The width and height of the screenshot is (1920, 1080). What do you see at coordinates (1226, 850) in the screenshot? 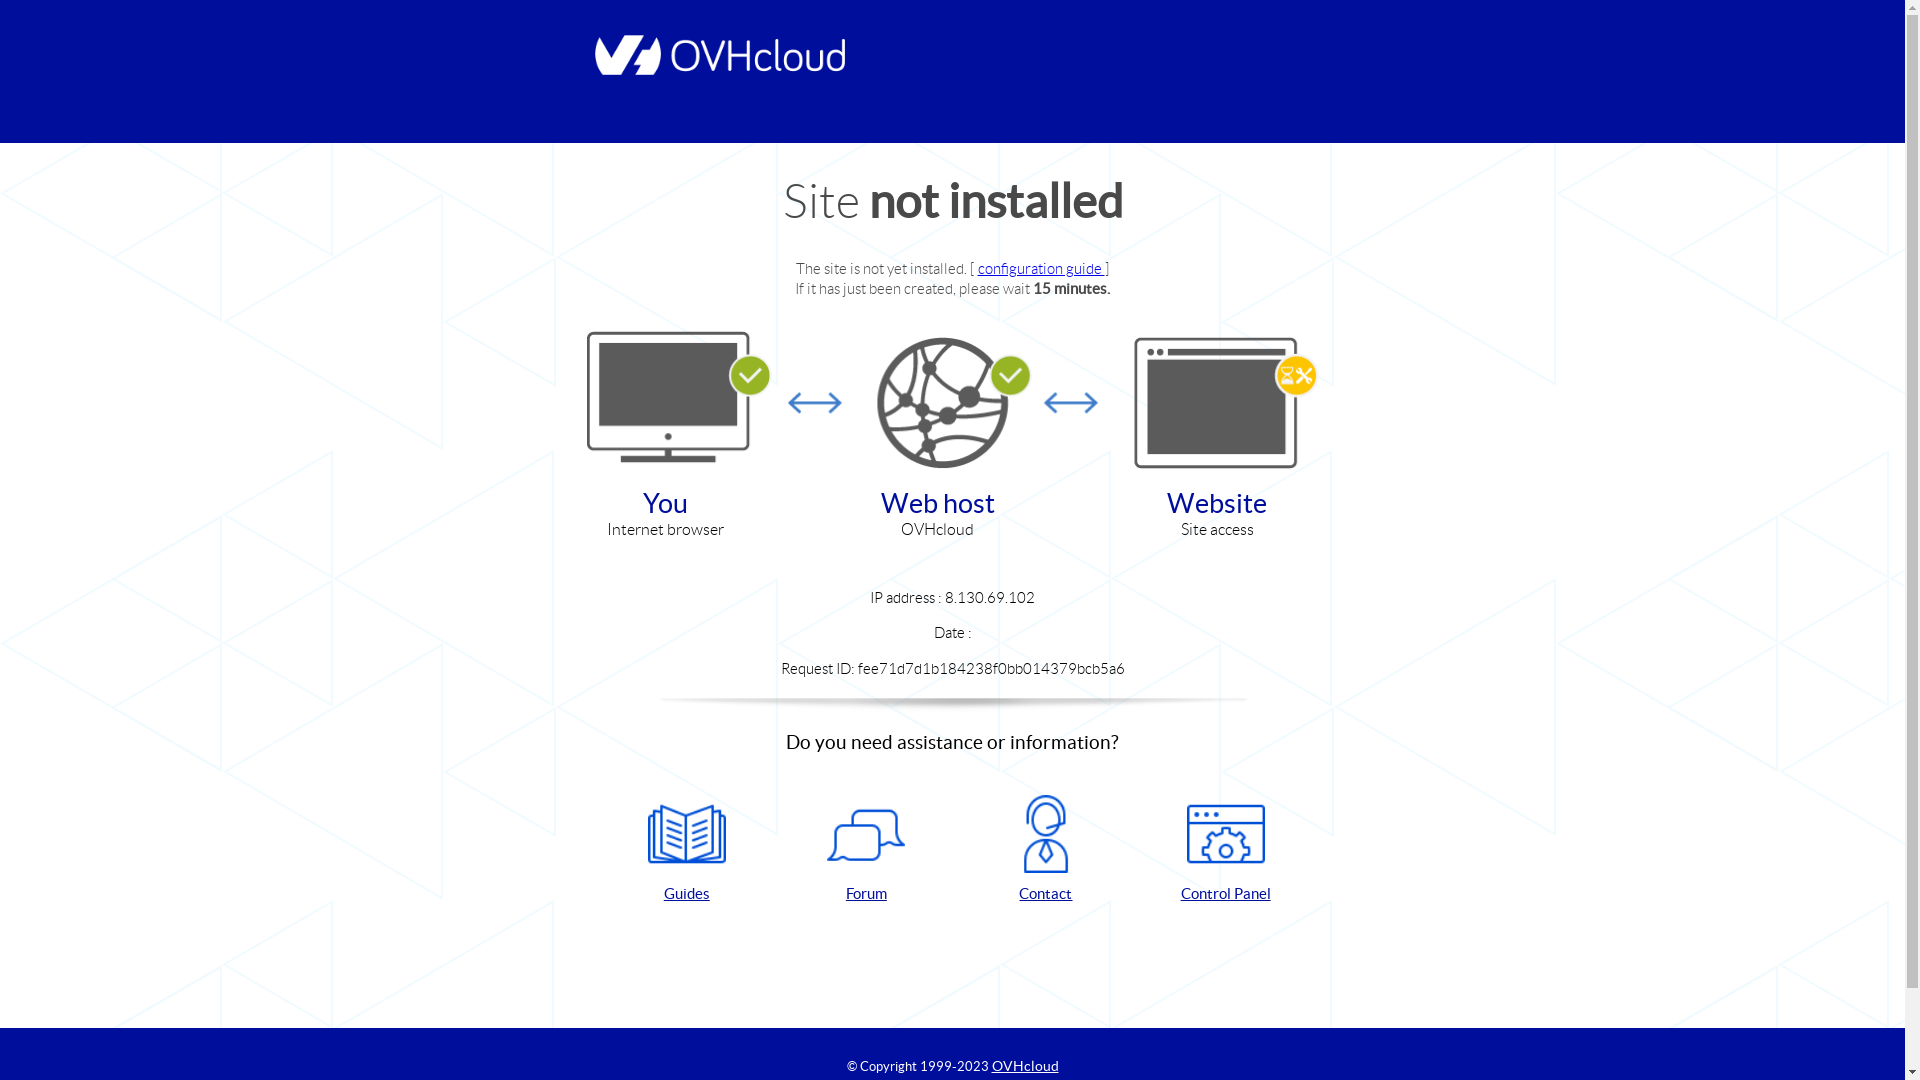
I see `Control Panel` at bounding box center [1226, 850].